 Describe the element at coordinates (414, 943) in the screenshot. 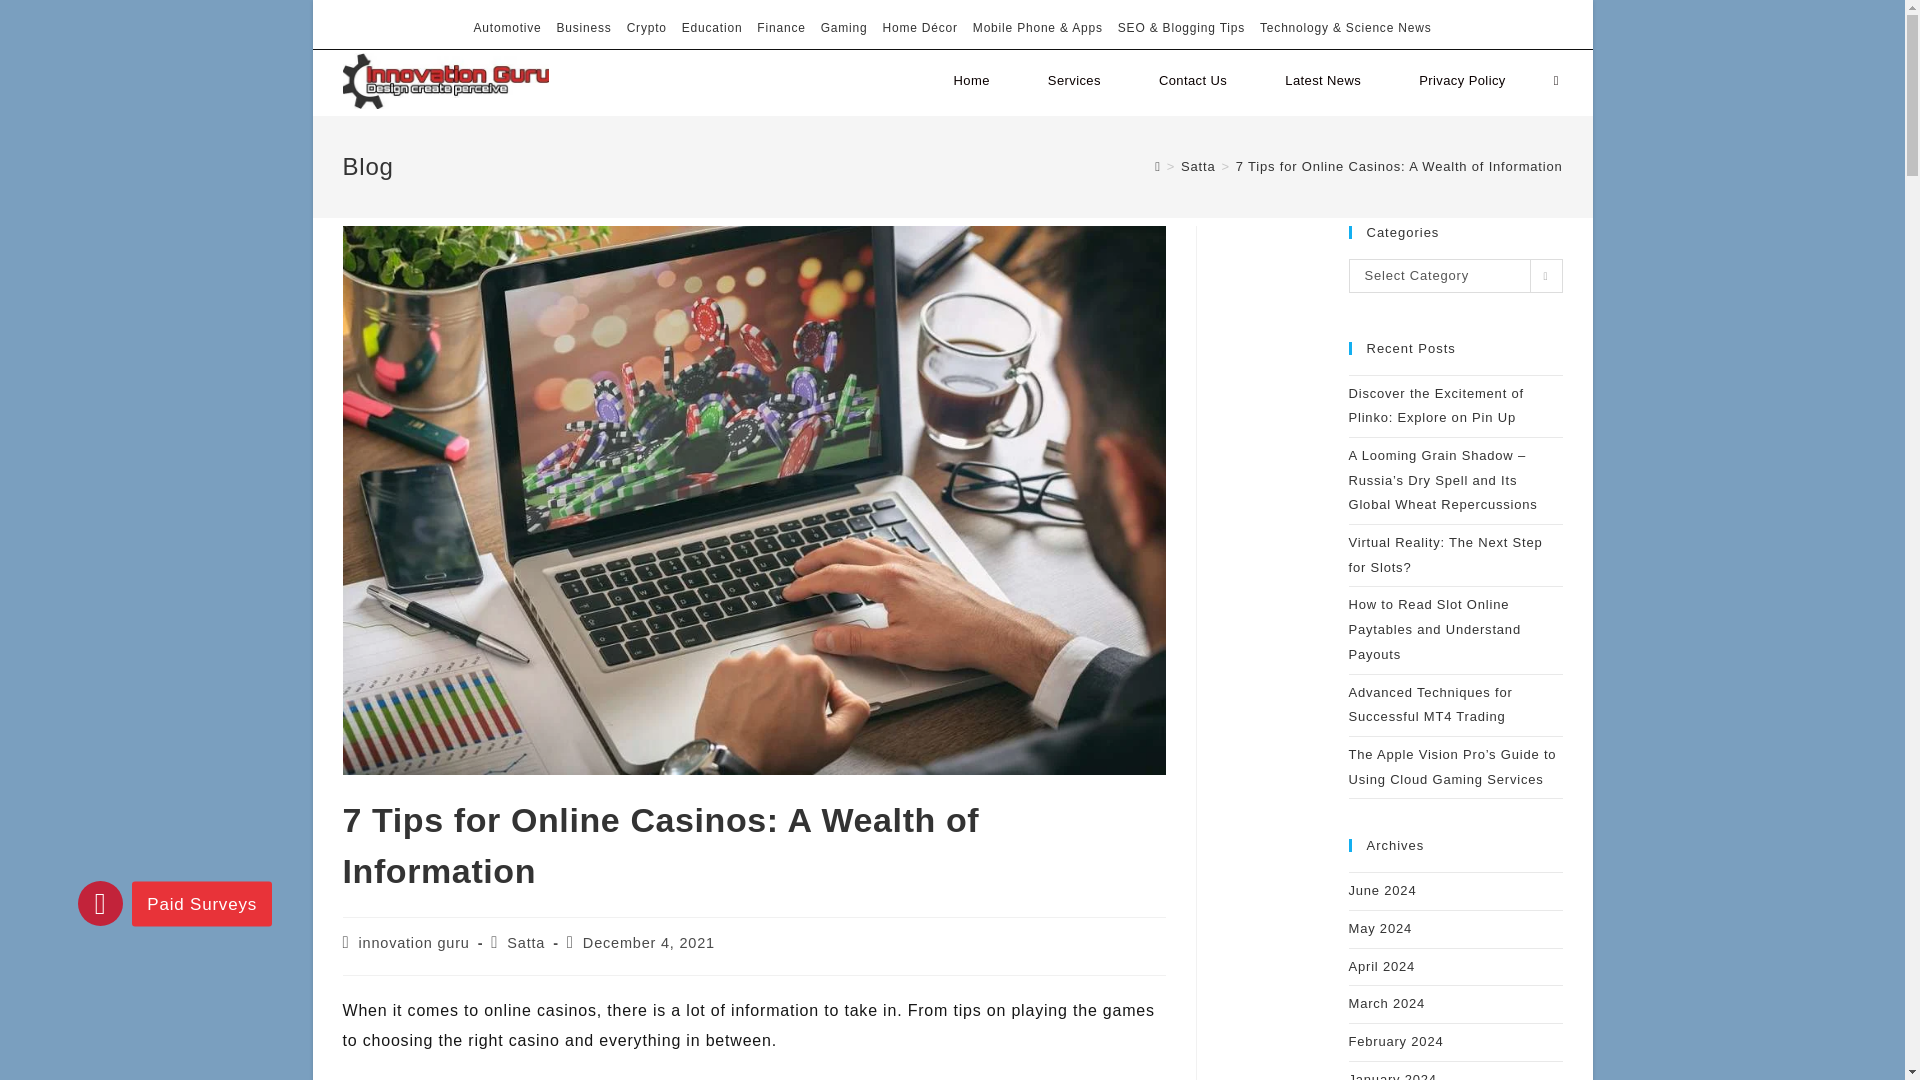

I see `innovation guru` at that location.